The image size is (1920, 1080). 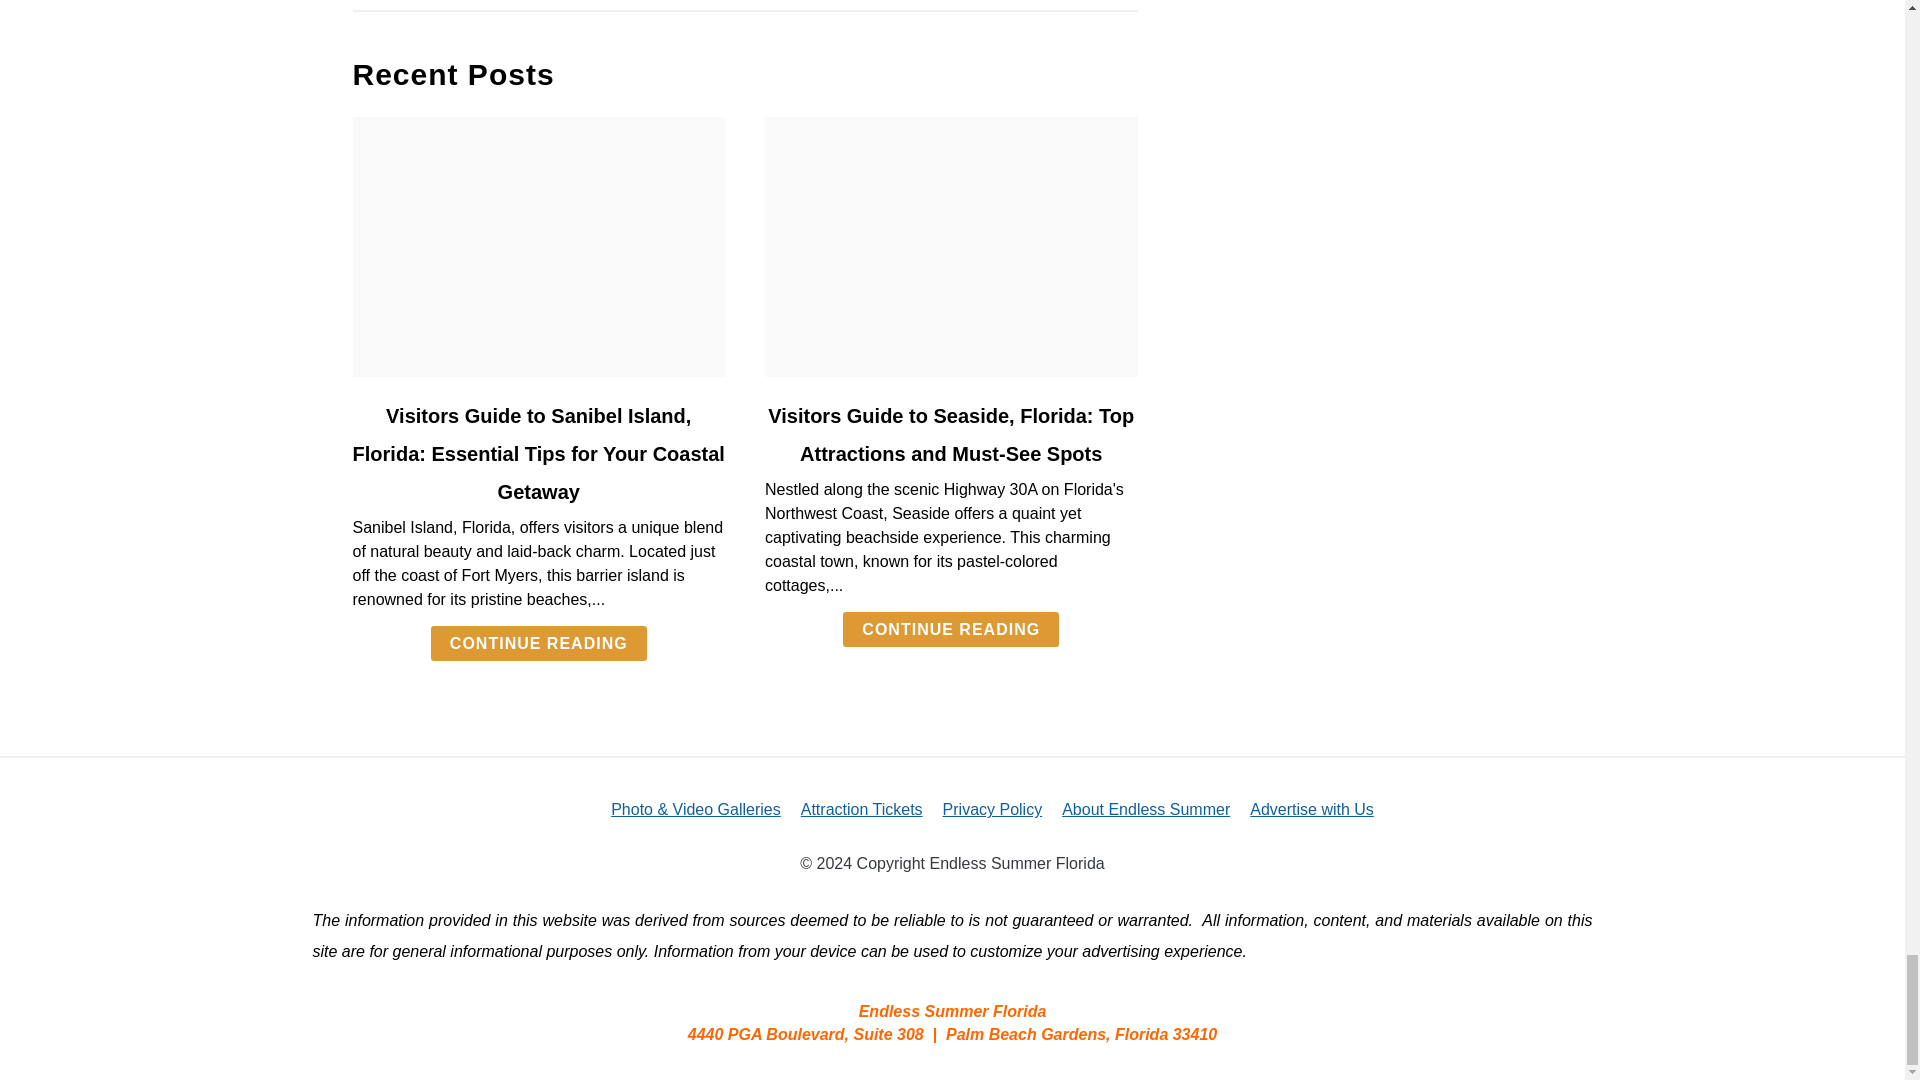 What do you see at coordinates (1312, 809) in the screenshot?
I see `Advertise with Us` at bounding box center [1312, 809].